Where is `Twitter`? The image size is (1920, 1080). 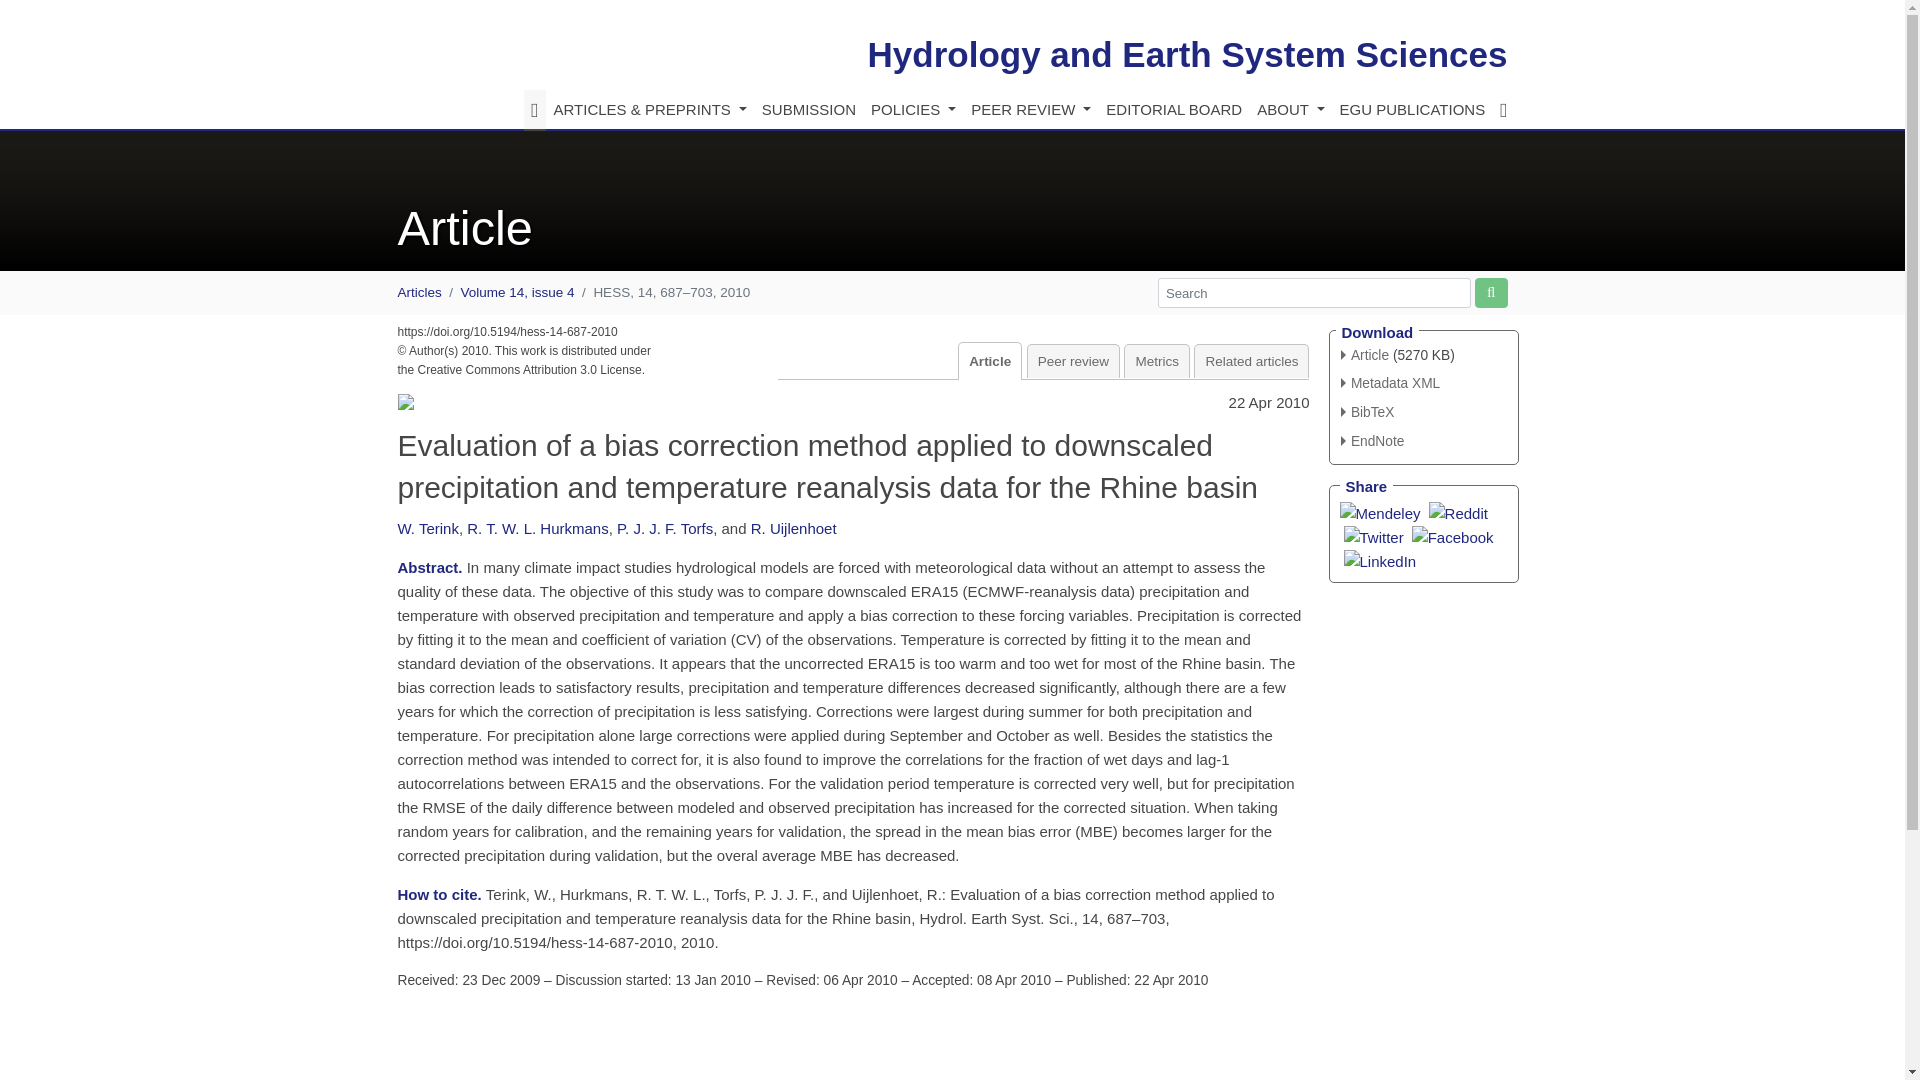
Twitter is located at coordinates (1374, 536).